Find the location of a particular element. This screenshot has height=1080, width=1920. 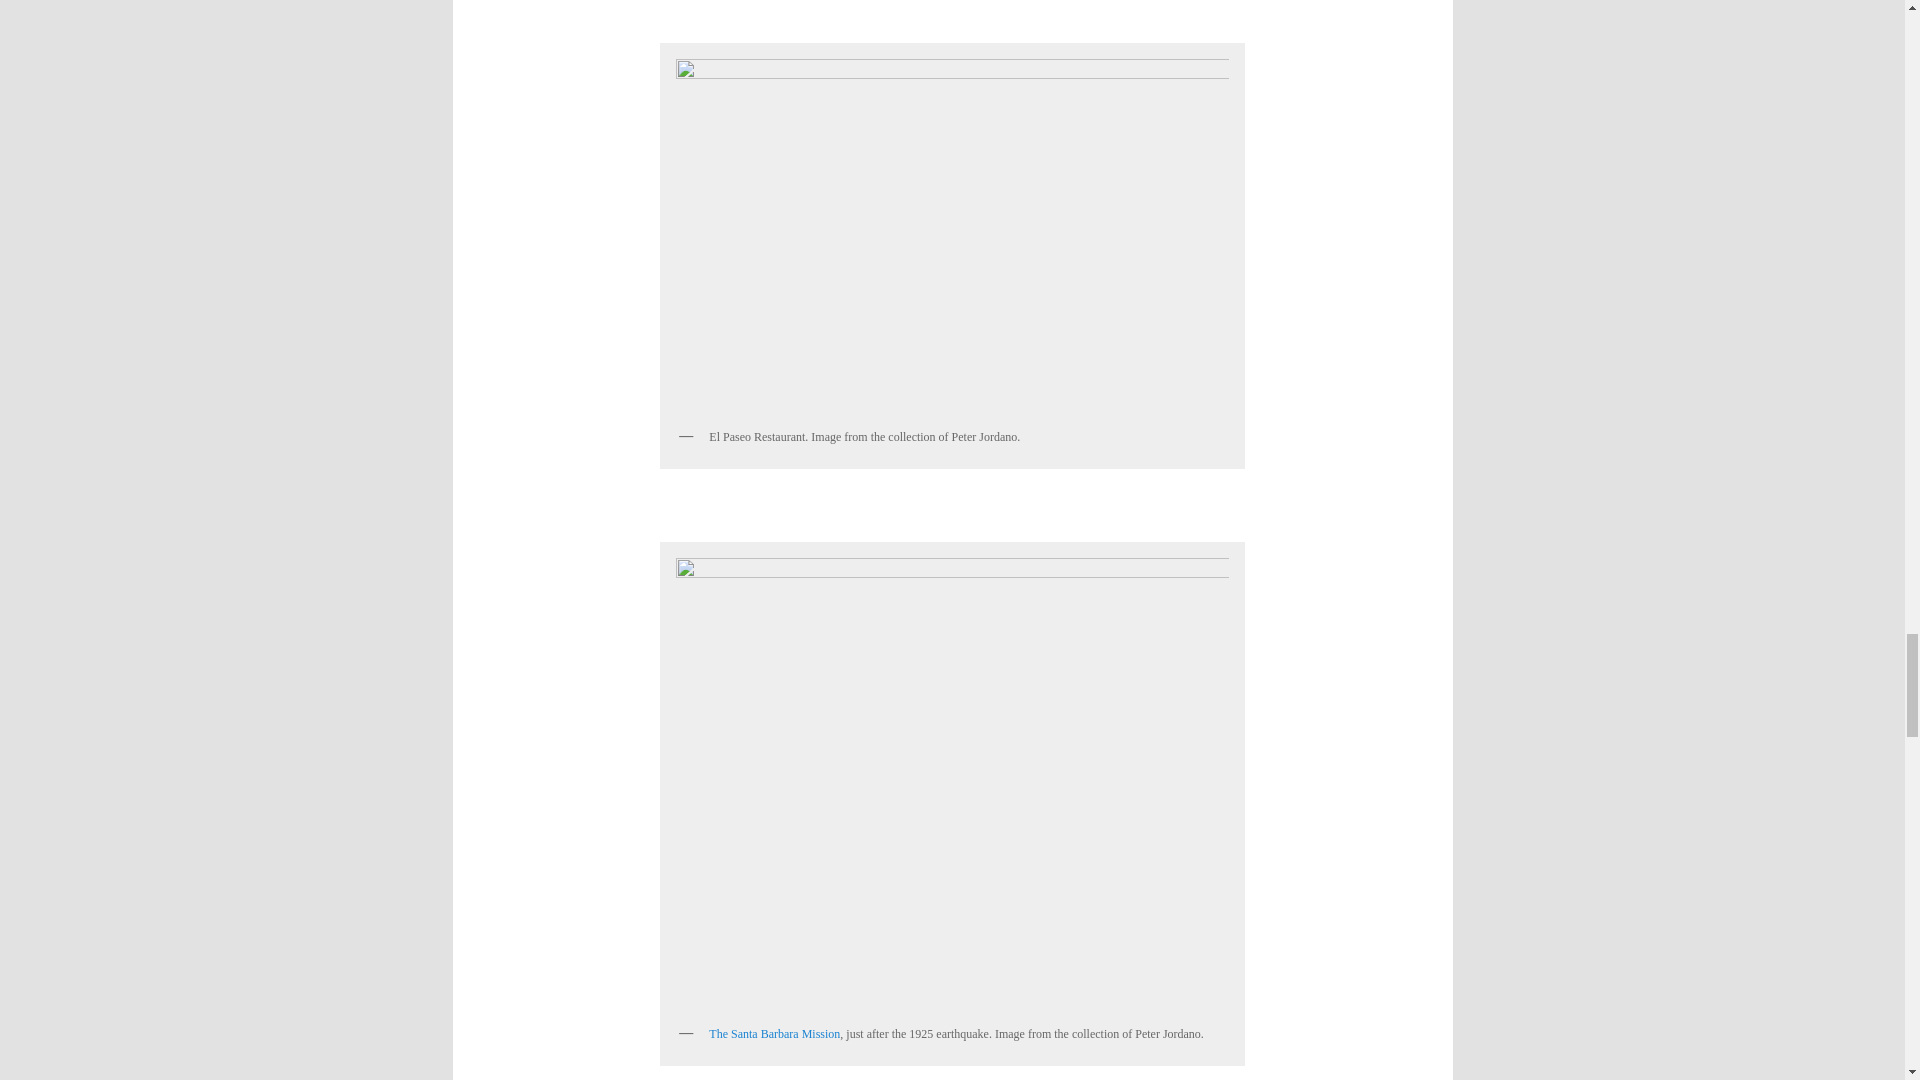

The Santa Barbara Mission is located at coordinates (774, 1034).